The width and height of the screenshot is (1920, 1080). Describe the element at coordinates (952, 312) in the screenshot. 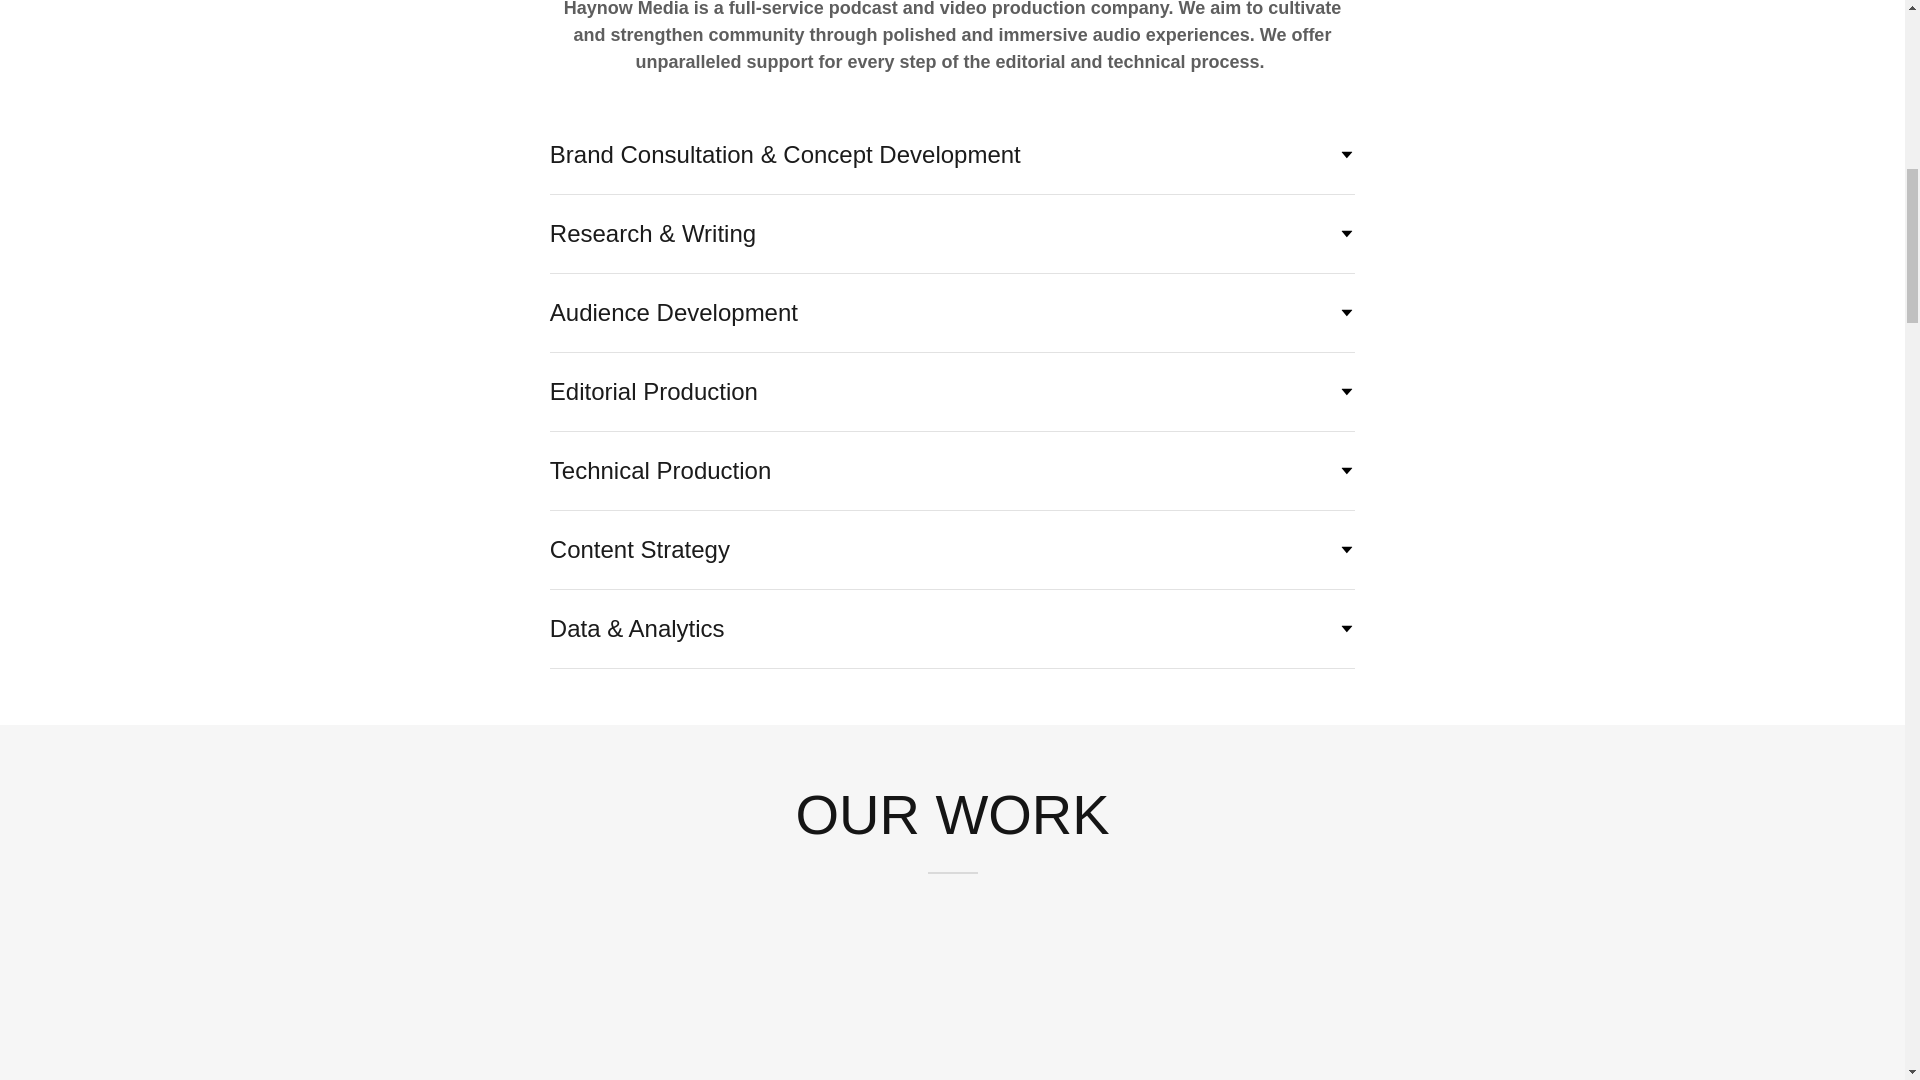

I see `Audience Development` at that location.